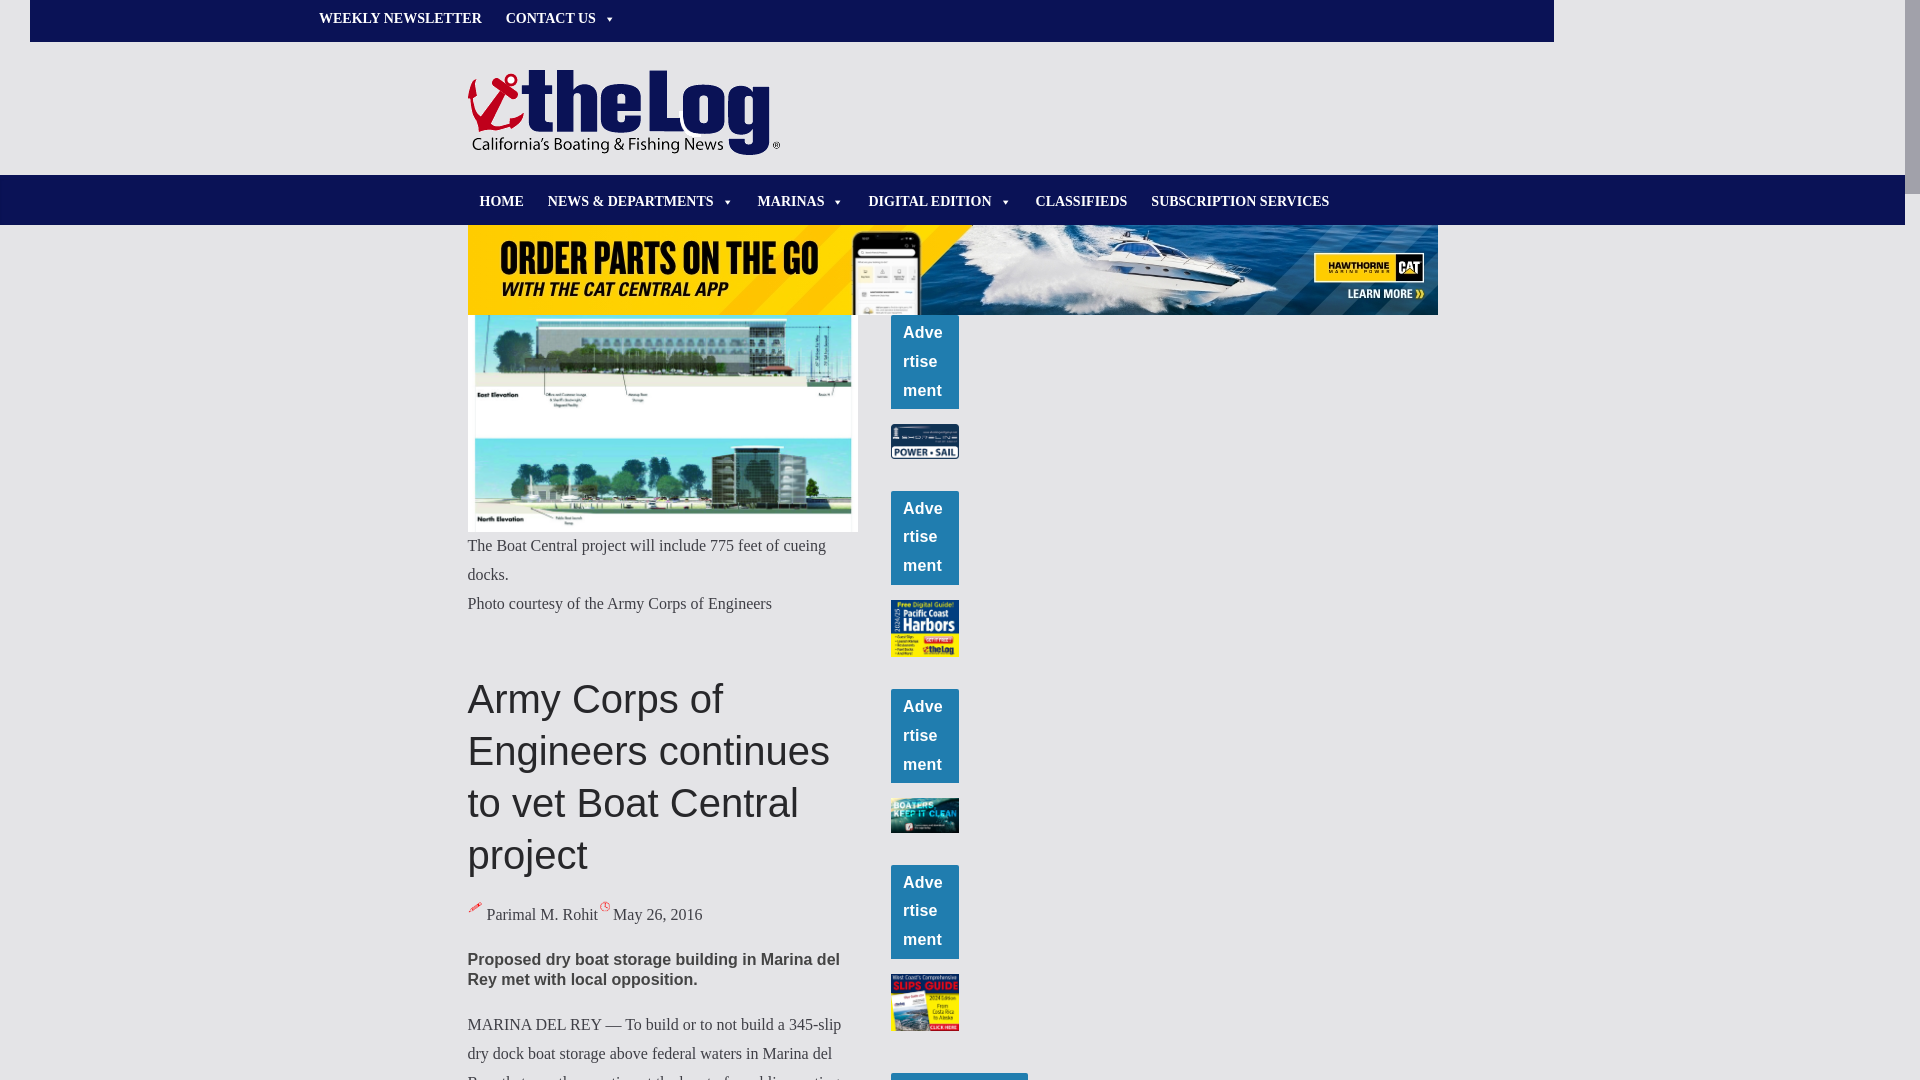  What do you see at coordinates (400, 21) in the screenshot?
I see `WEEKLY NEWSLETTER` at bounding box center [400, 21].